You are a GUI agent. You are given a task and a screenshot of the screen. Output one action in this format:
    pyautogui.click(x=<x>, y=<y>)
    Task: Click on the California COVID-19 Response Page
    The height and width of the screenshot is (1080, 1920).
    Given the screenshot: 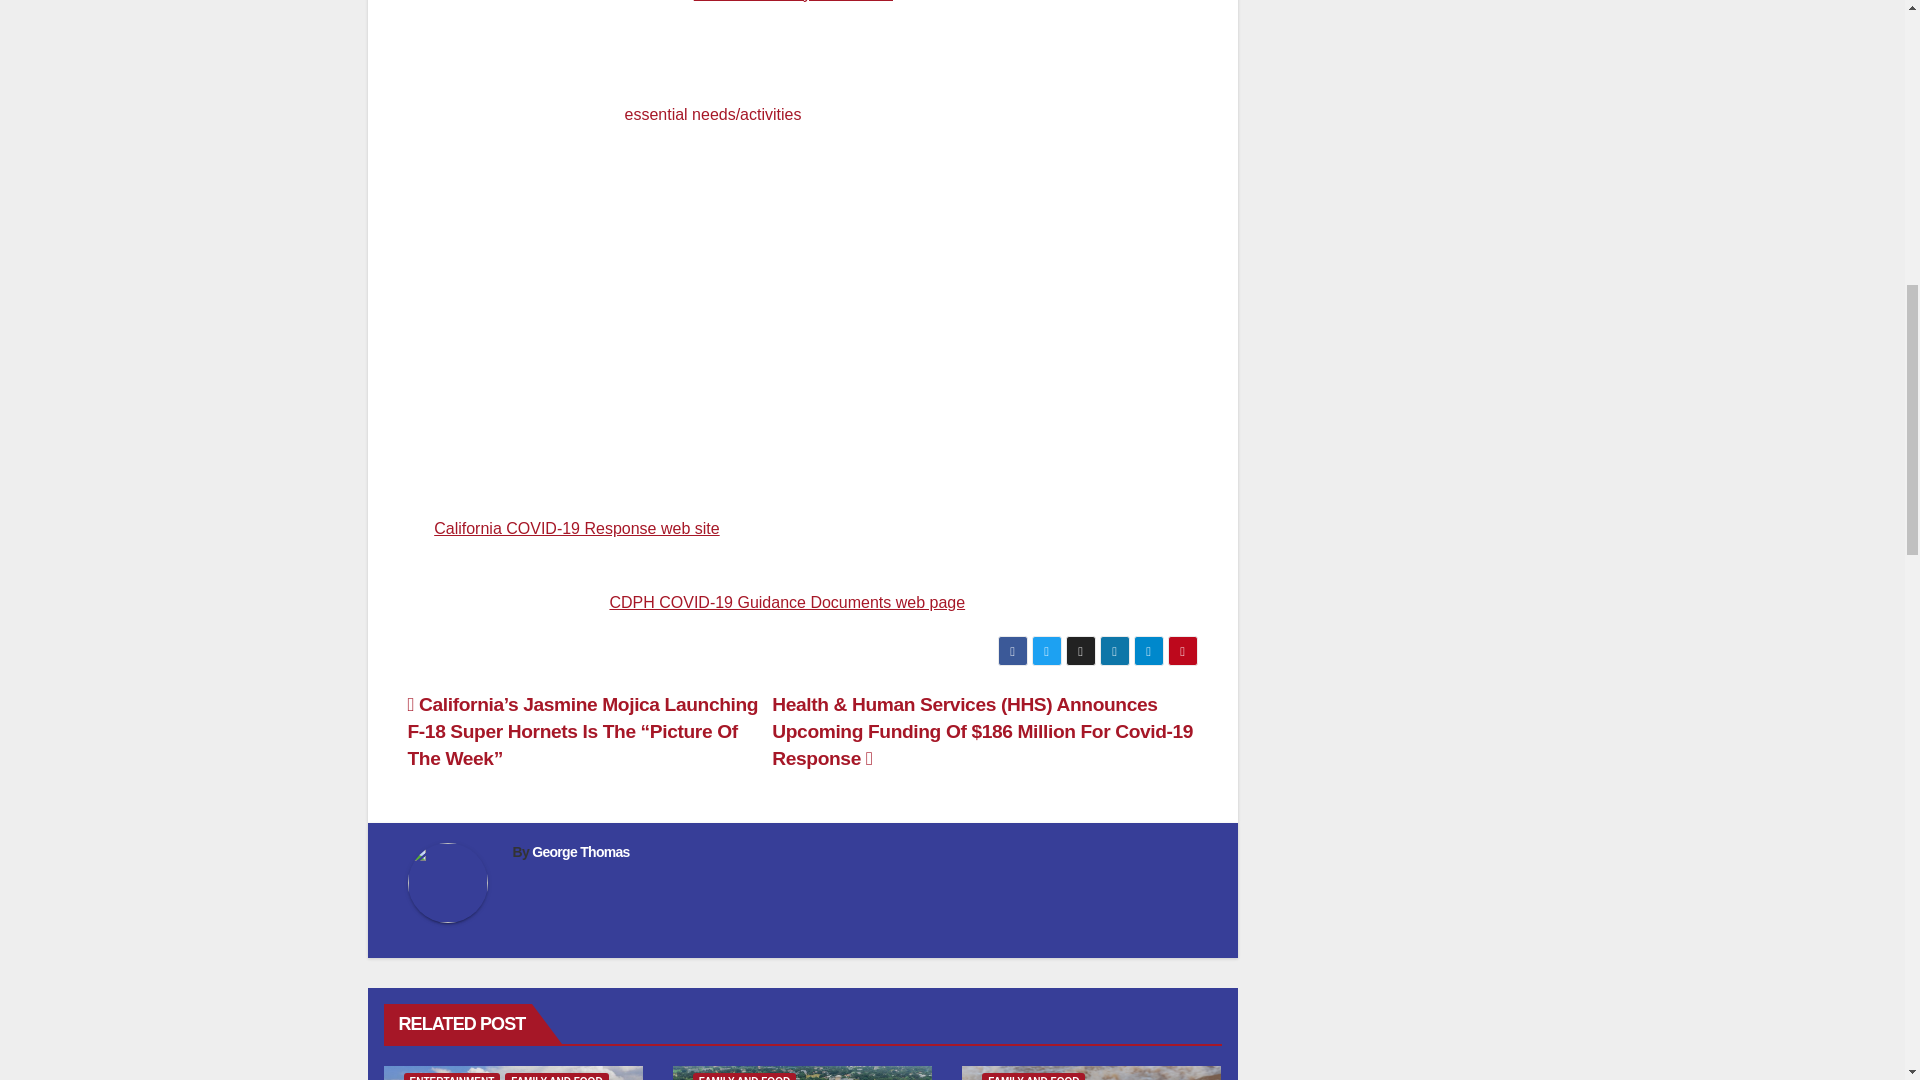 What is the action you would take?
    pyautogui.click(x=576, y=528)
    